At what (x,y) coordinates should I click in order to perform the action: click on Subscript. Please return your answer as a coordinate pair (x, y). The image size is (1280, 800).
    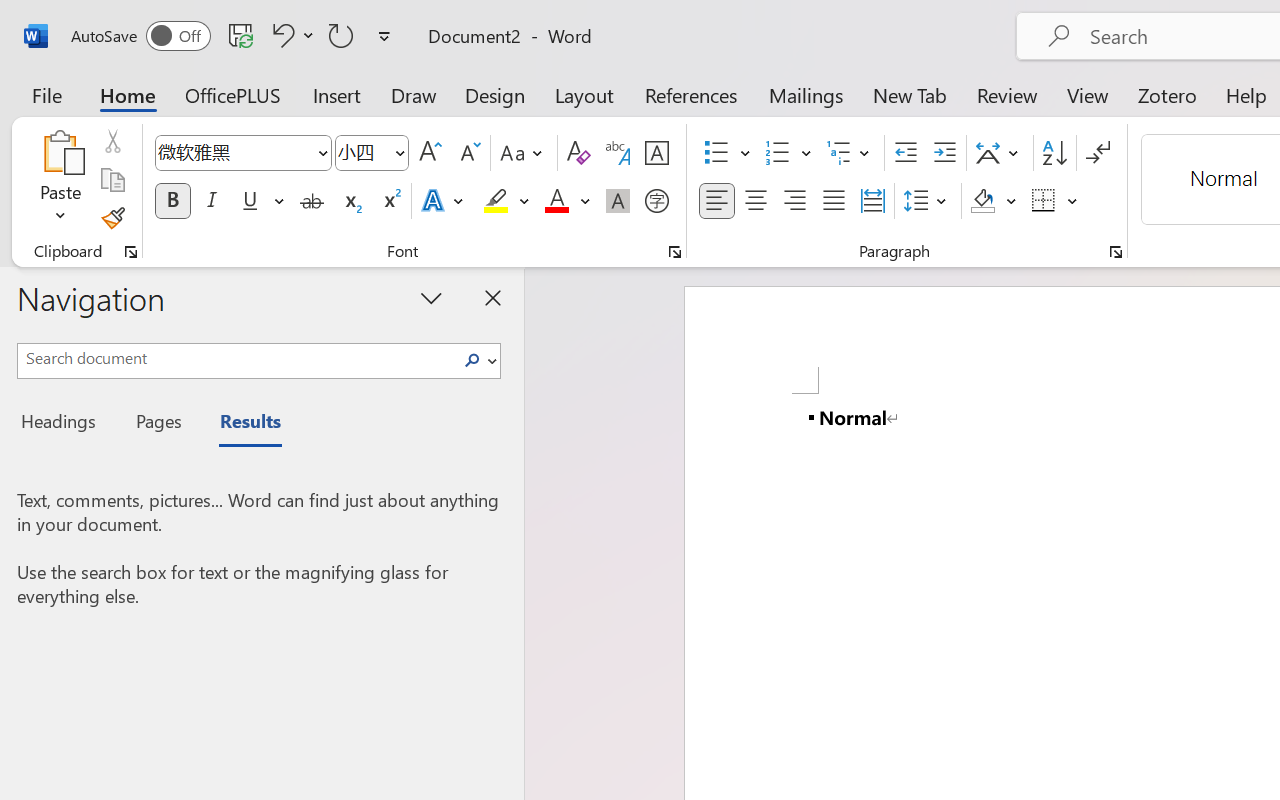
    Looking at the image, I should click on (350, 201).